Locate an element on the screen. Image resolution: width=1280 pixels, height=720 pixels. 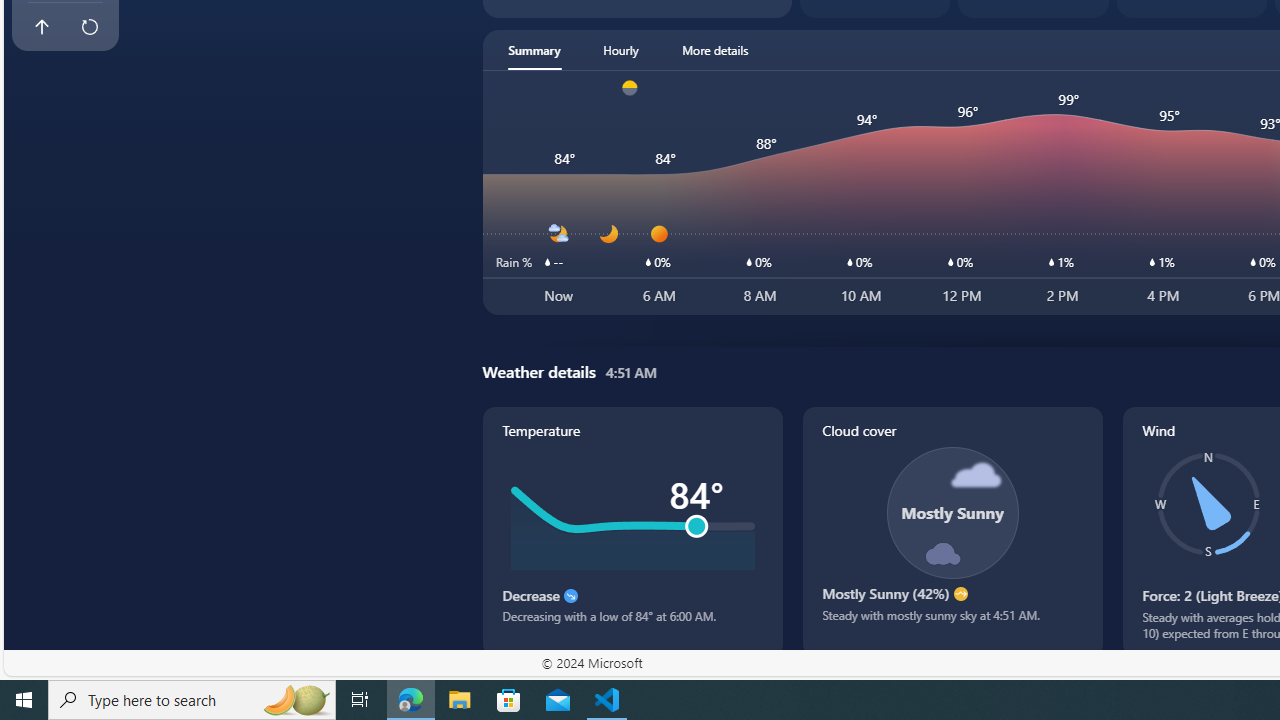
Summary is located at coordinates (534, 50).